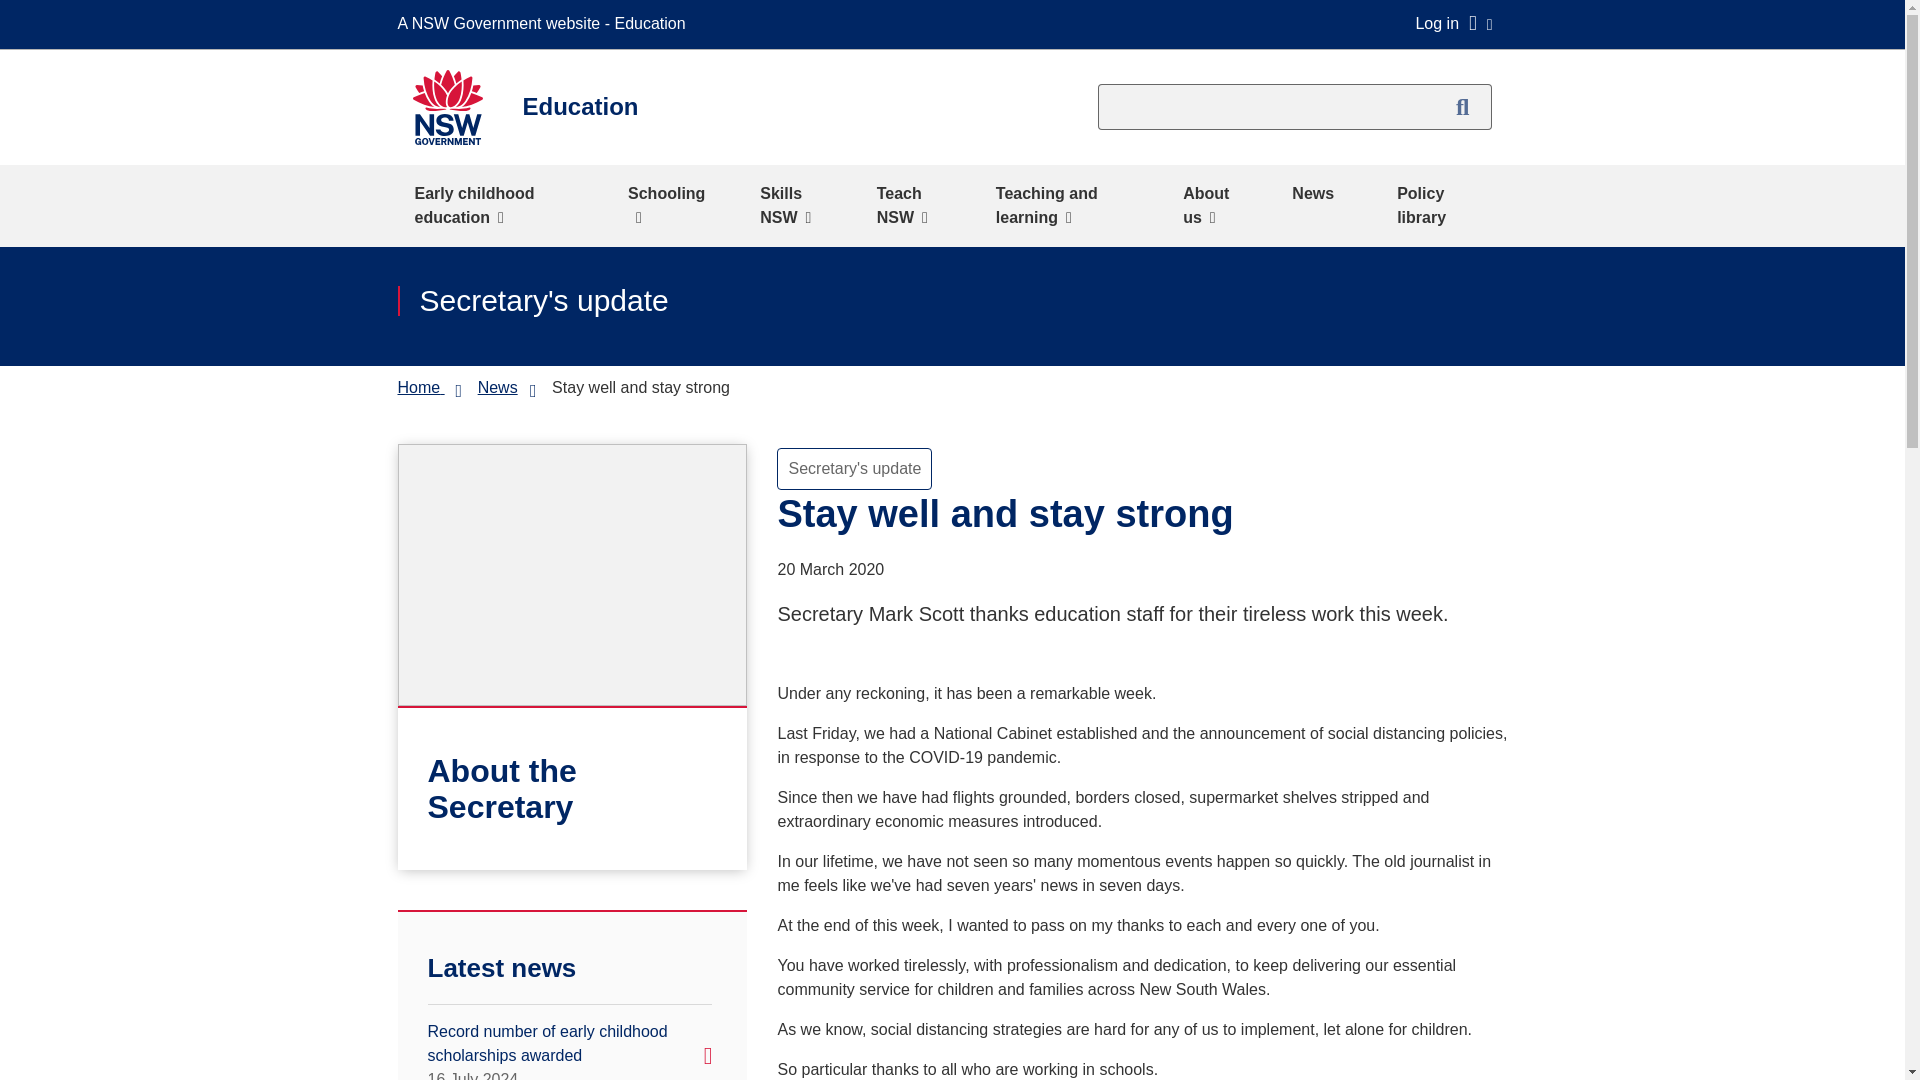 The image size is (1920, 1080). I want to click on NSW Logo, so click(446, 107).